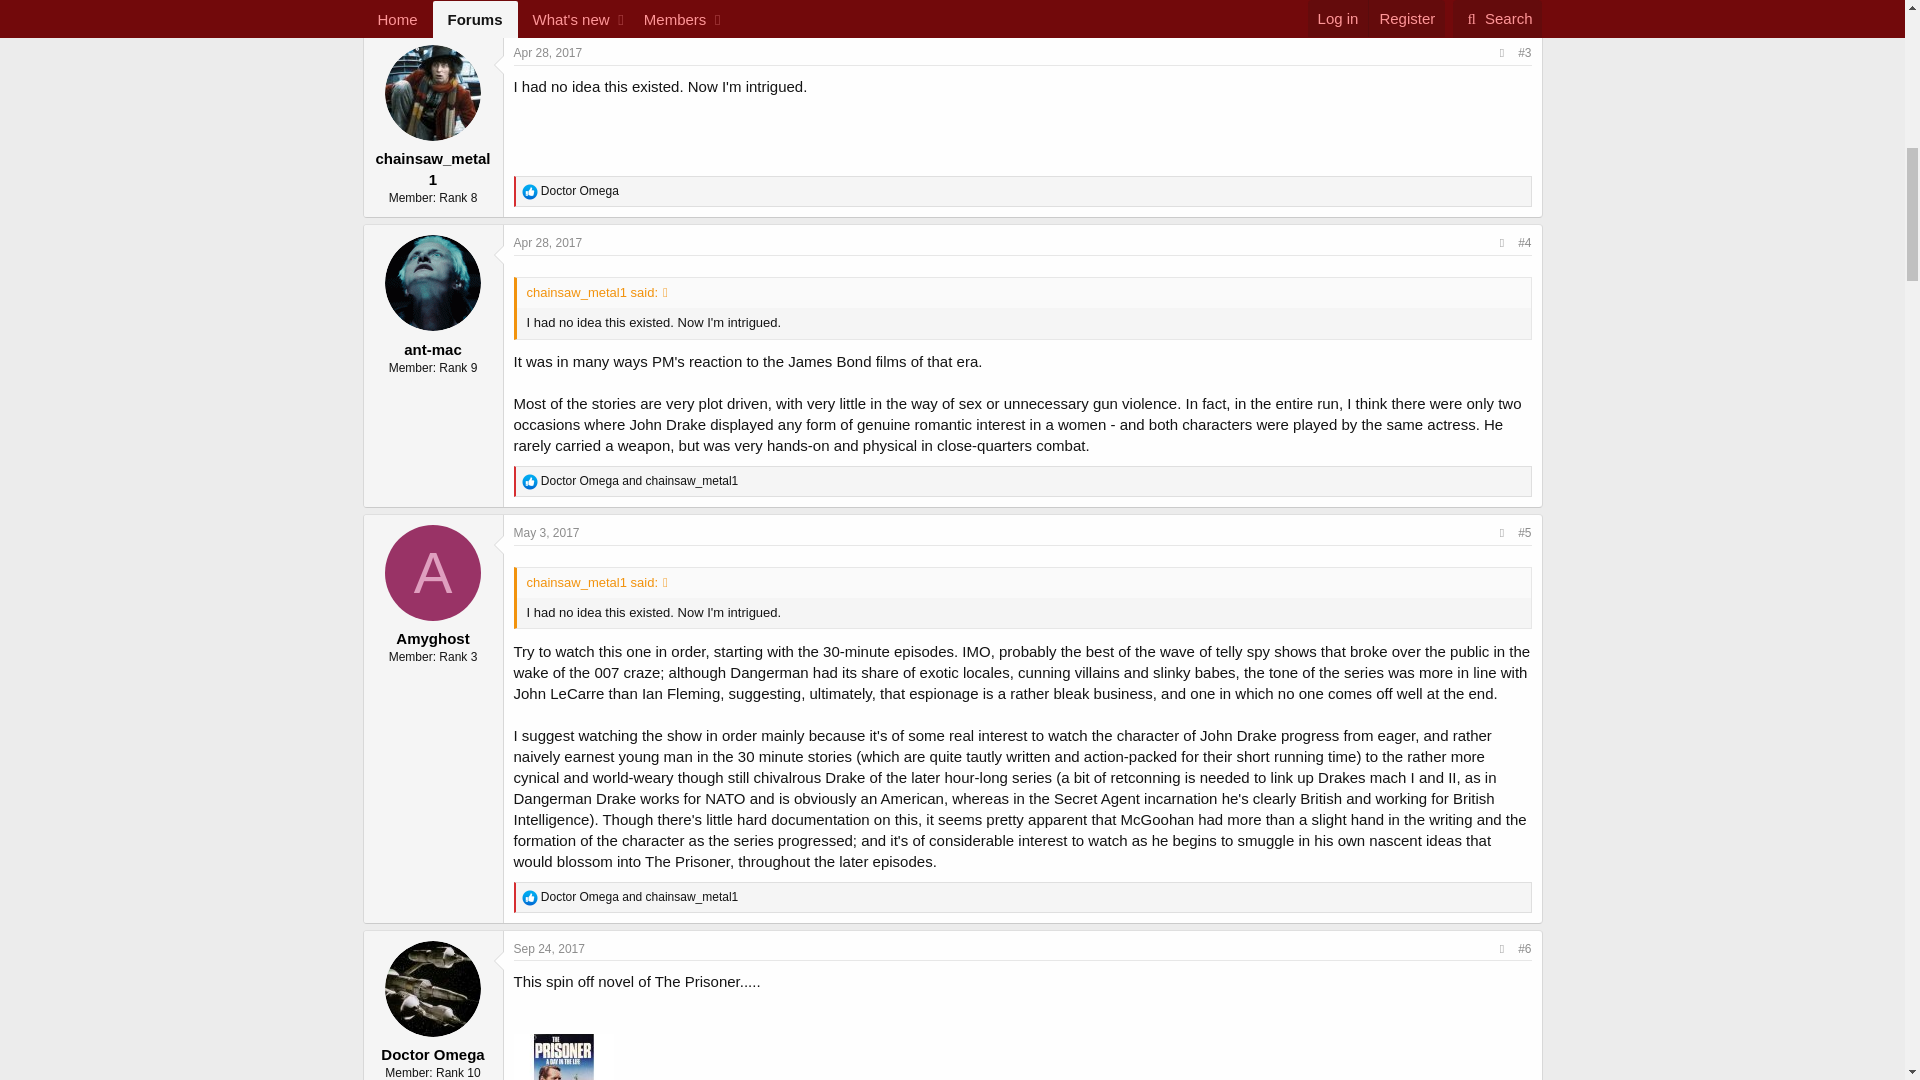 The image size is (1920, 1080). I want to click on Like, so click(530, 191).